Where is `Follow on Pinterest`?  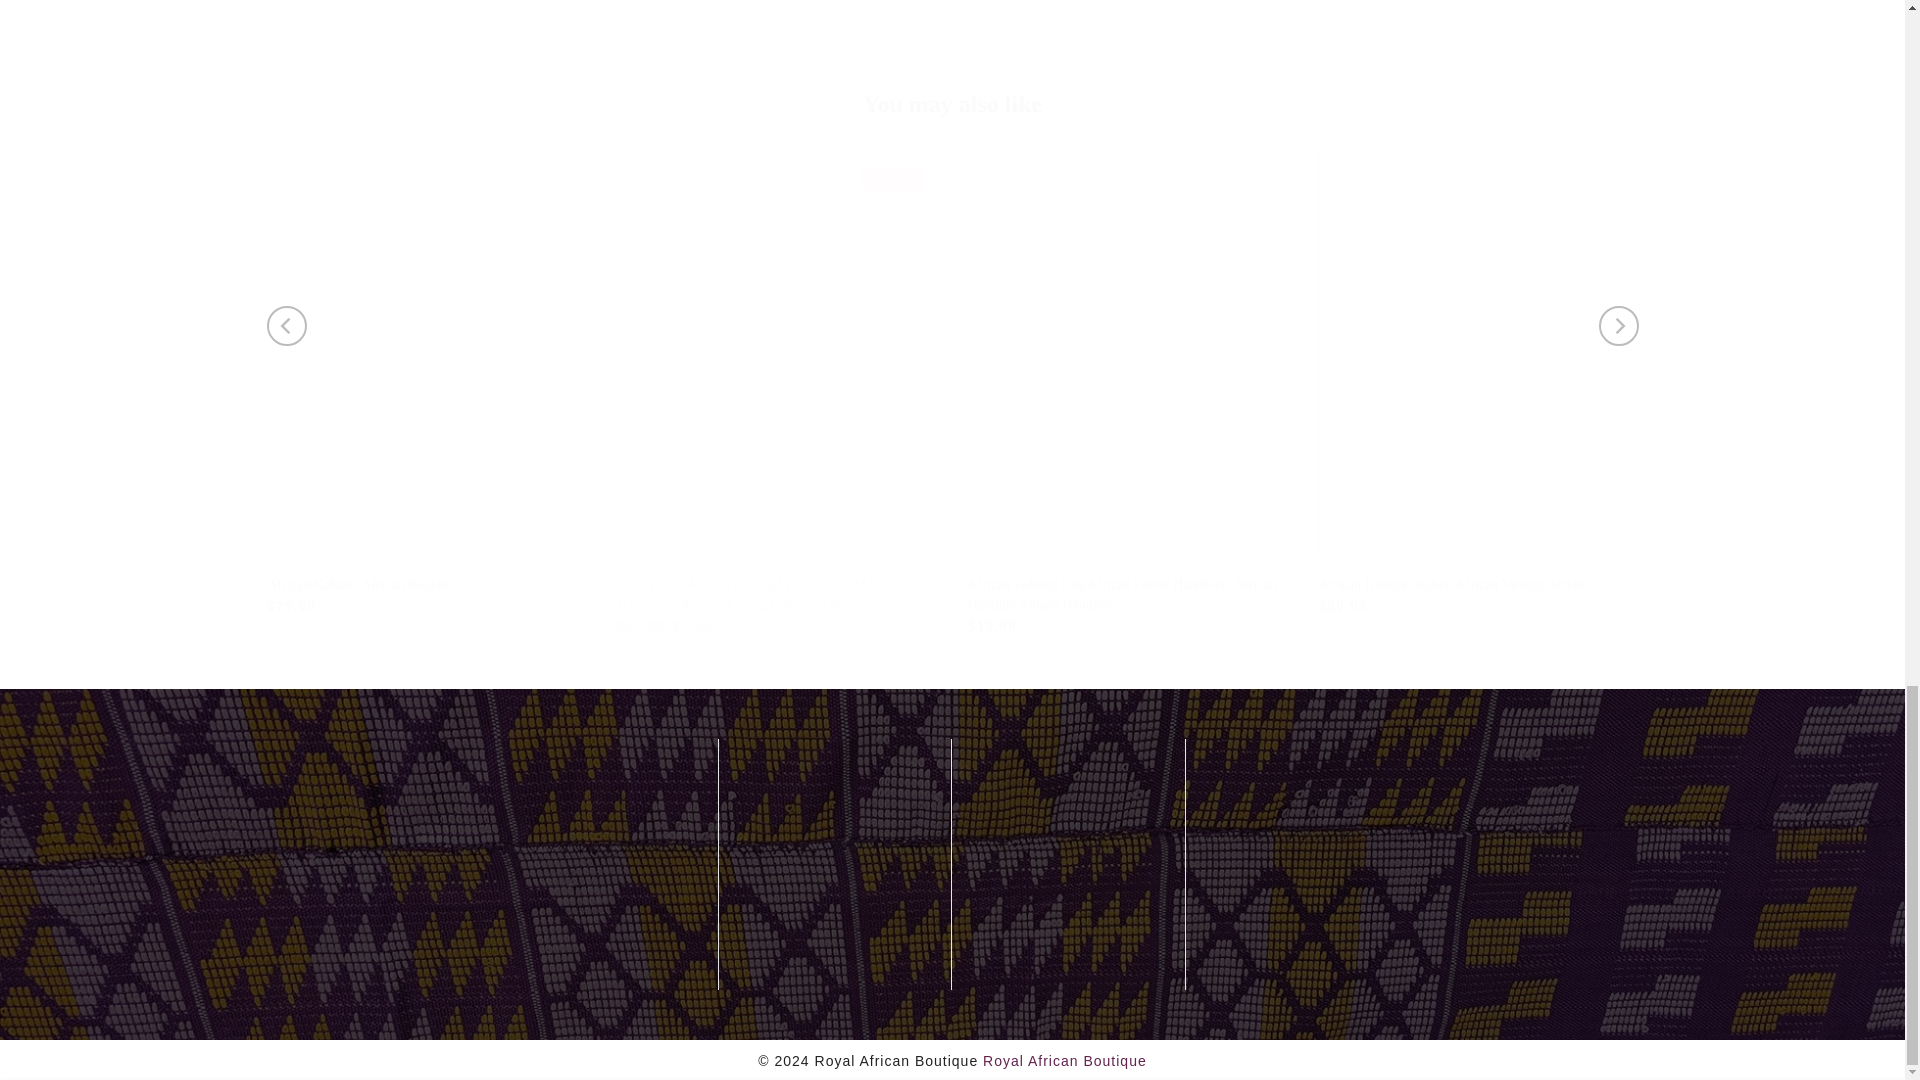
Follow on Pinterest is located at coordinates (445, 978).